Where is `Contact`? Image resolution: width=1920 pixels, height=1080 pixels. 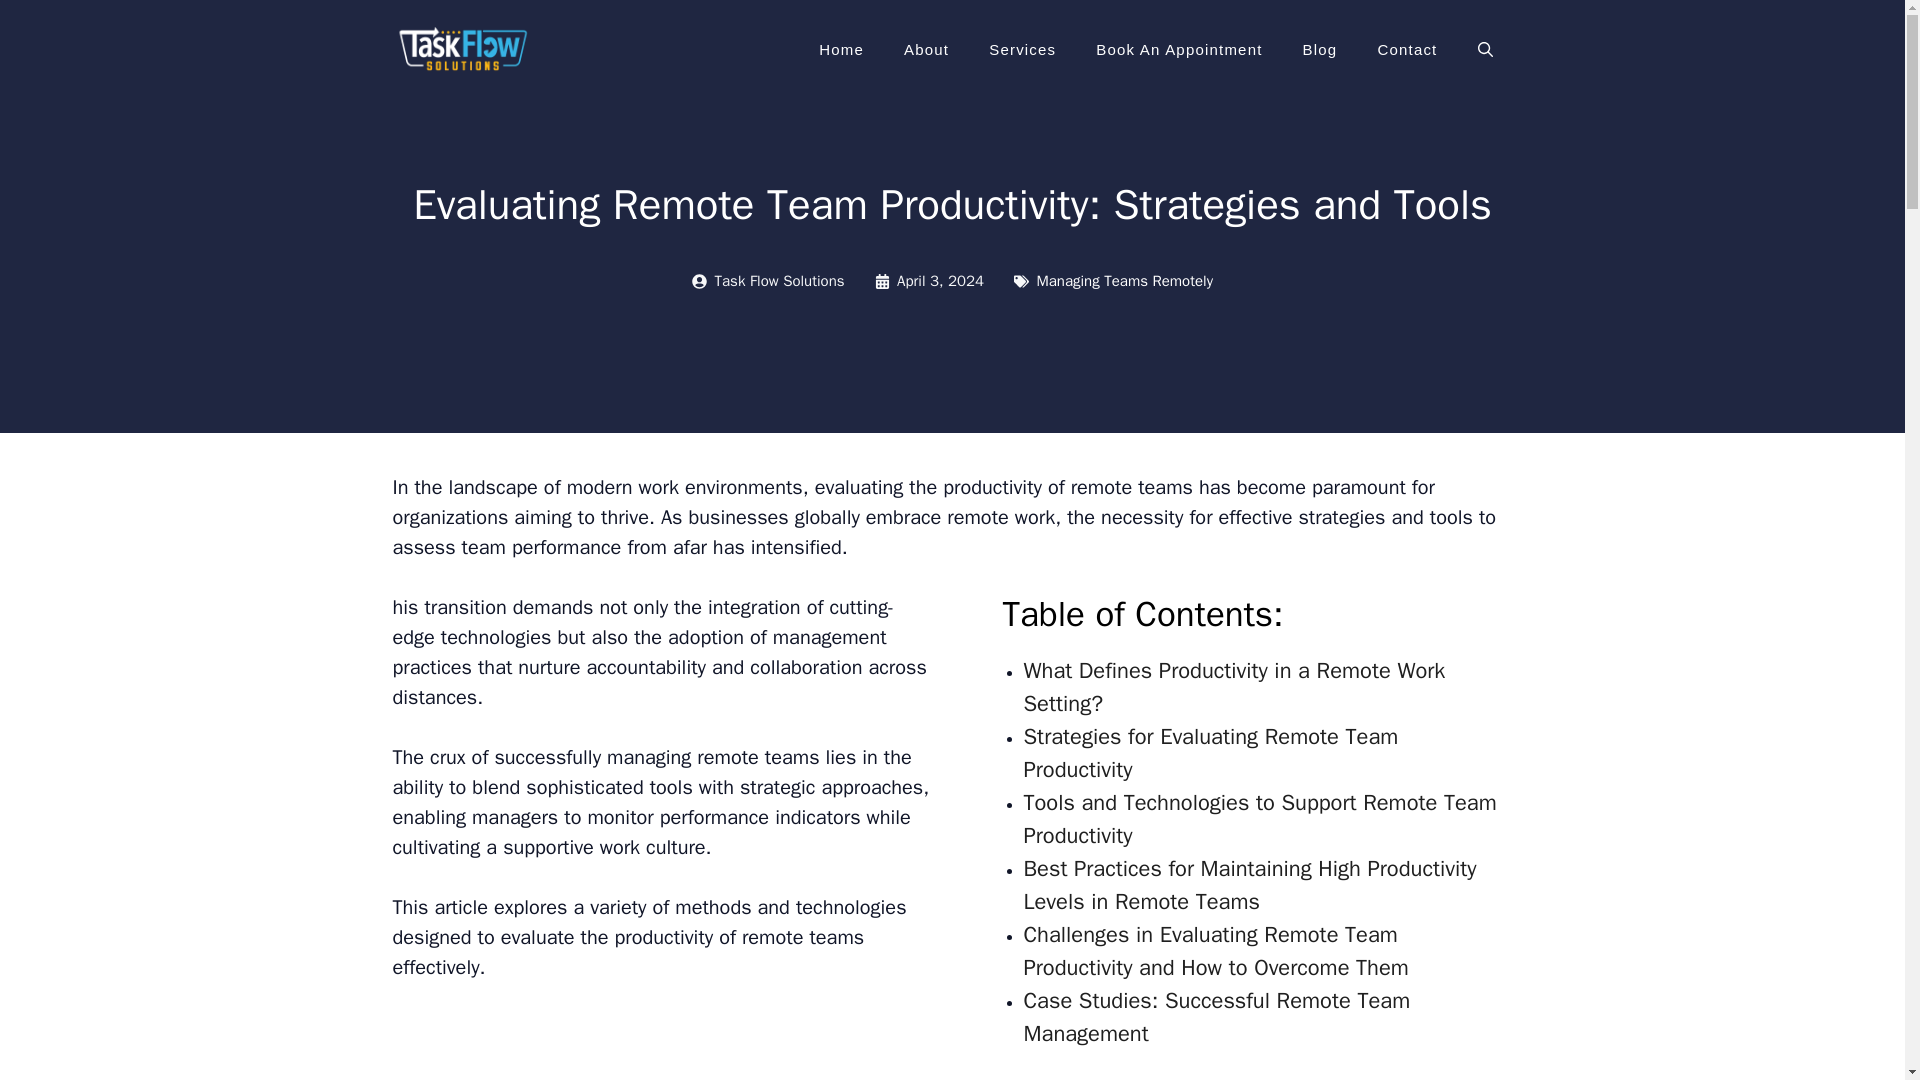
Contact is located at coordinates (1407, 50).